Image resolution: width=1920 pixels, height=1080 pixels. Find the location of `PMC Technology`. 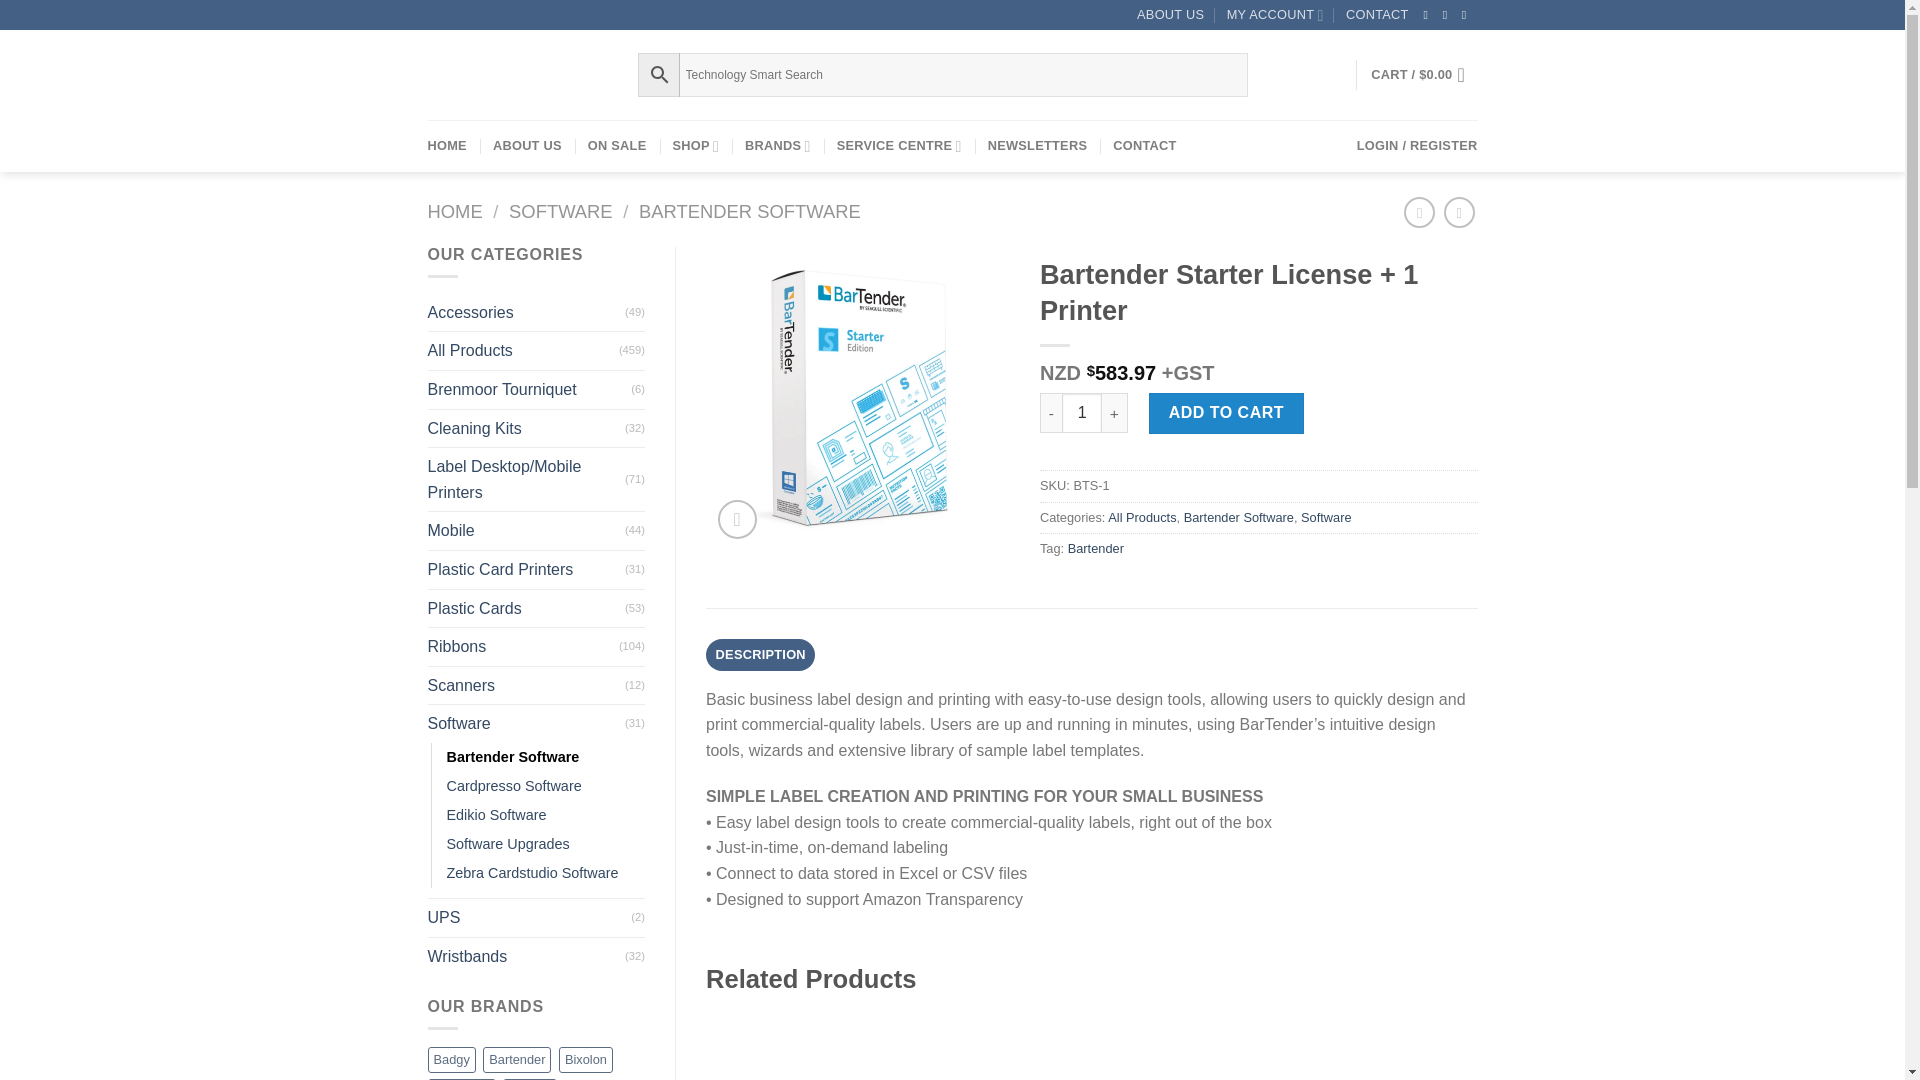

PMC Technology is located at coordinates (518, 76).